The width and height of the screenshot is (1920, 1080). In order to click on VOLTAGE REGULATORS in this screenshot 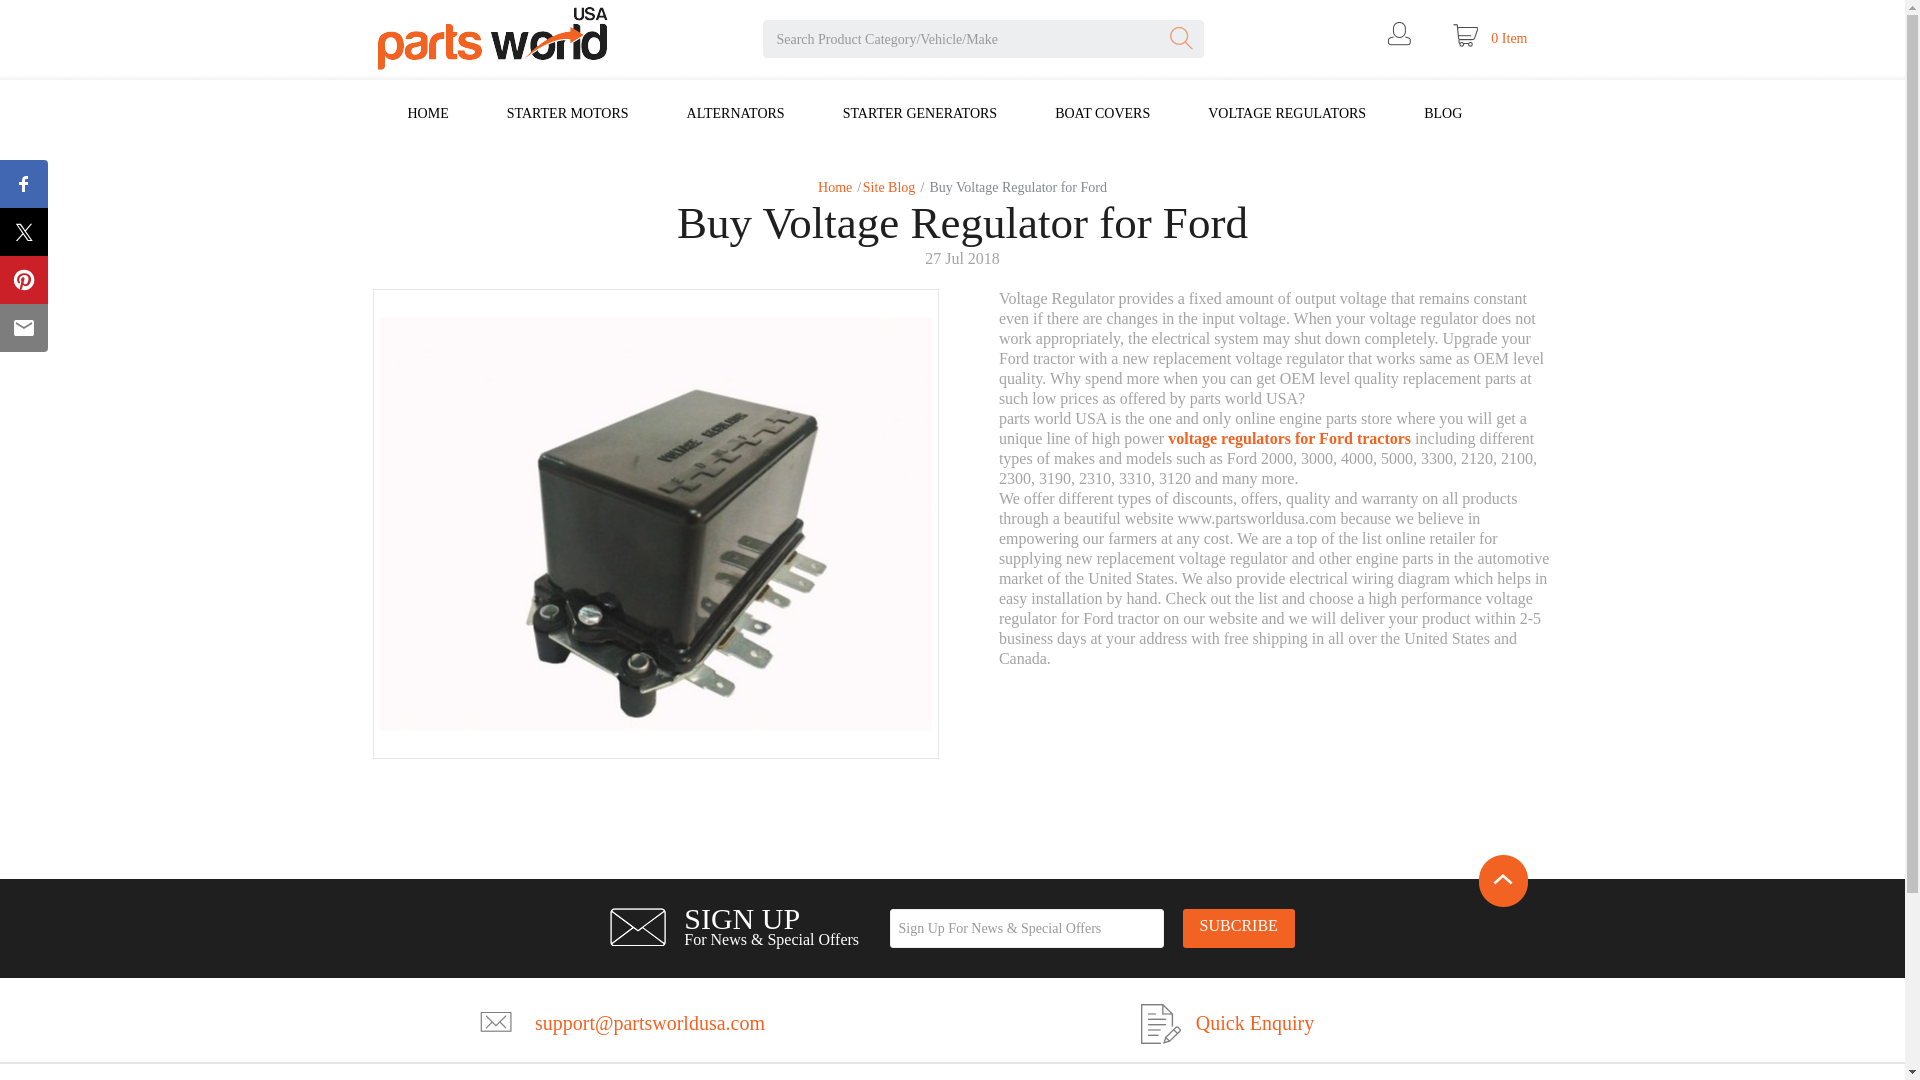, I will do `click(1286, 113)`.